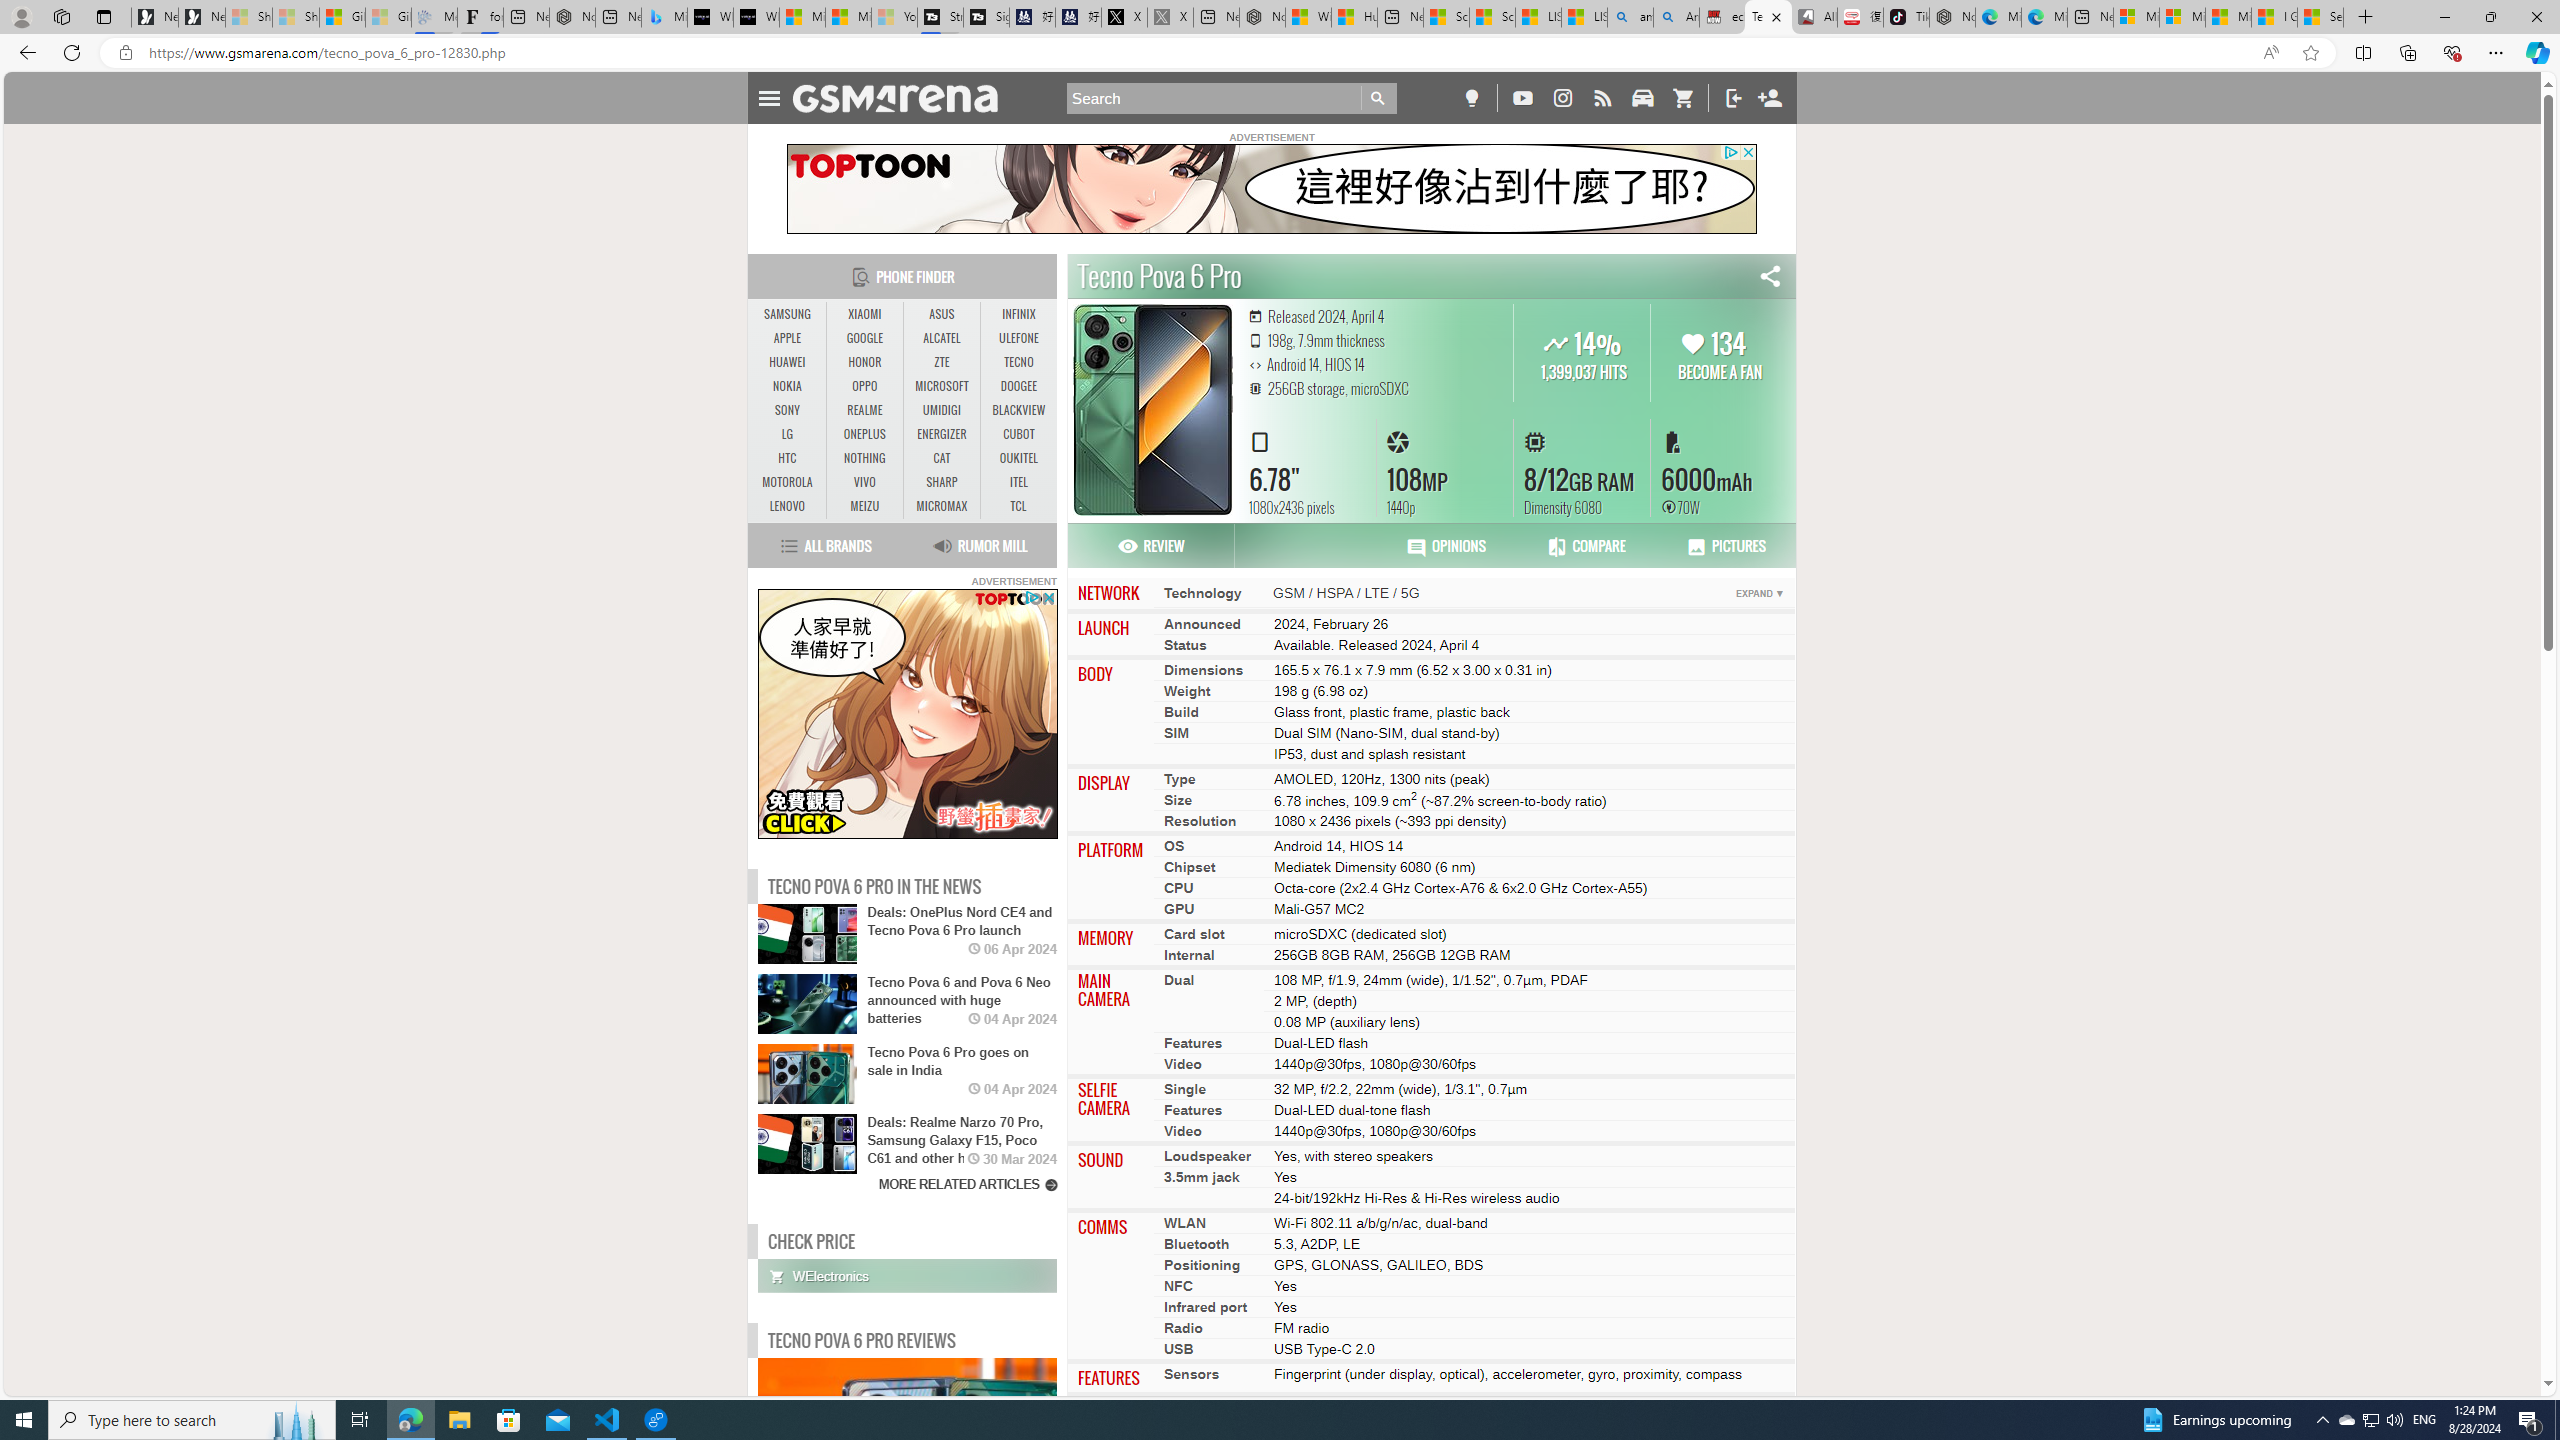 The width and height of the screenshot is (2560, 1440). What do you see at coordinates (864, 314) in the screenshot?
I see `XIAOMI` at bounding box center [864, 314].